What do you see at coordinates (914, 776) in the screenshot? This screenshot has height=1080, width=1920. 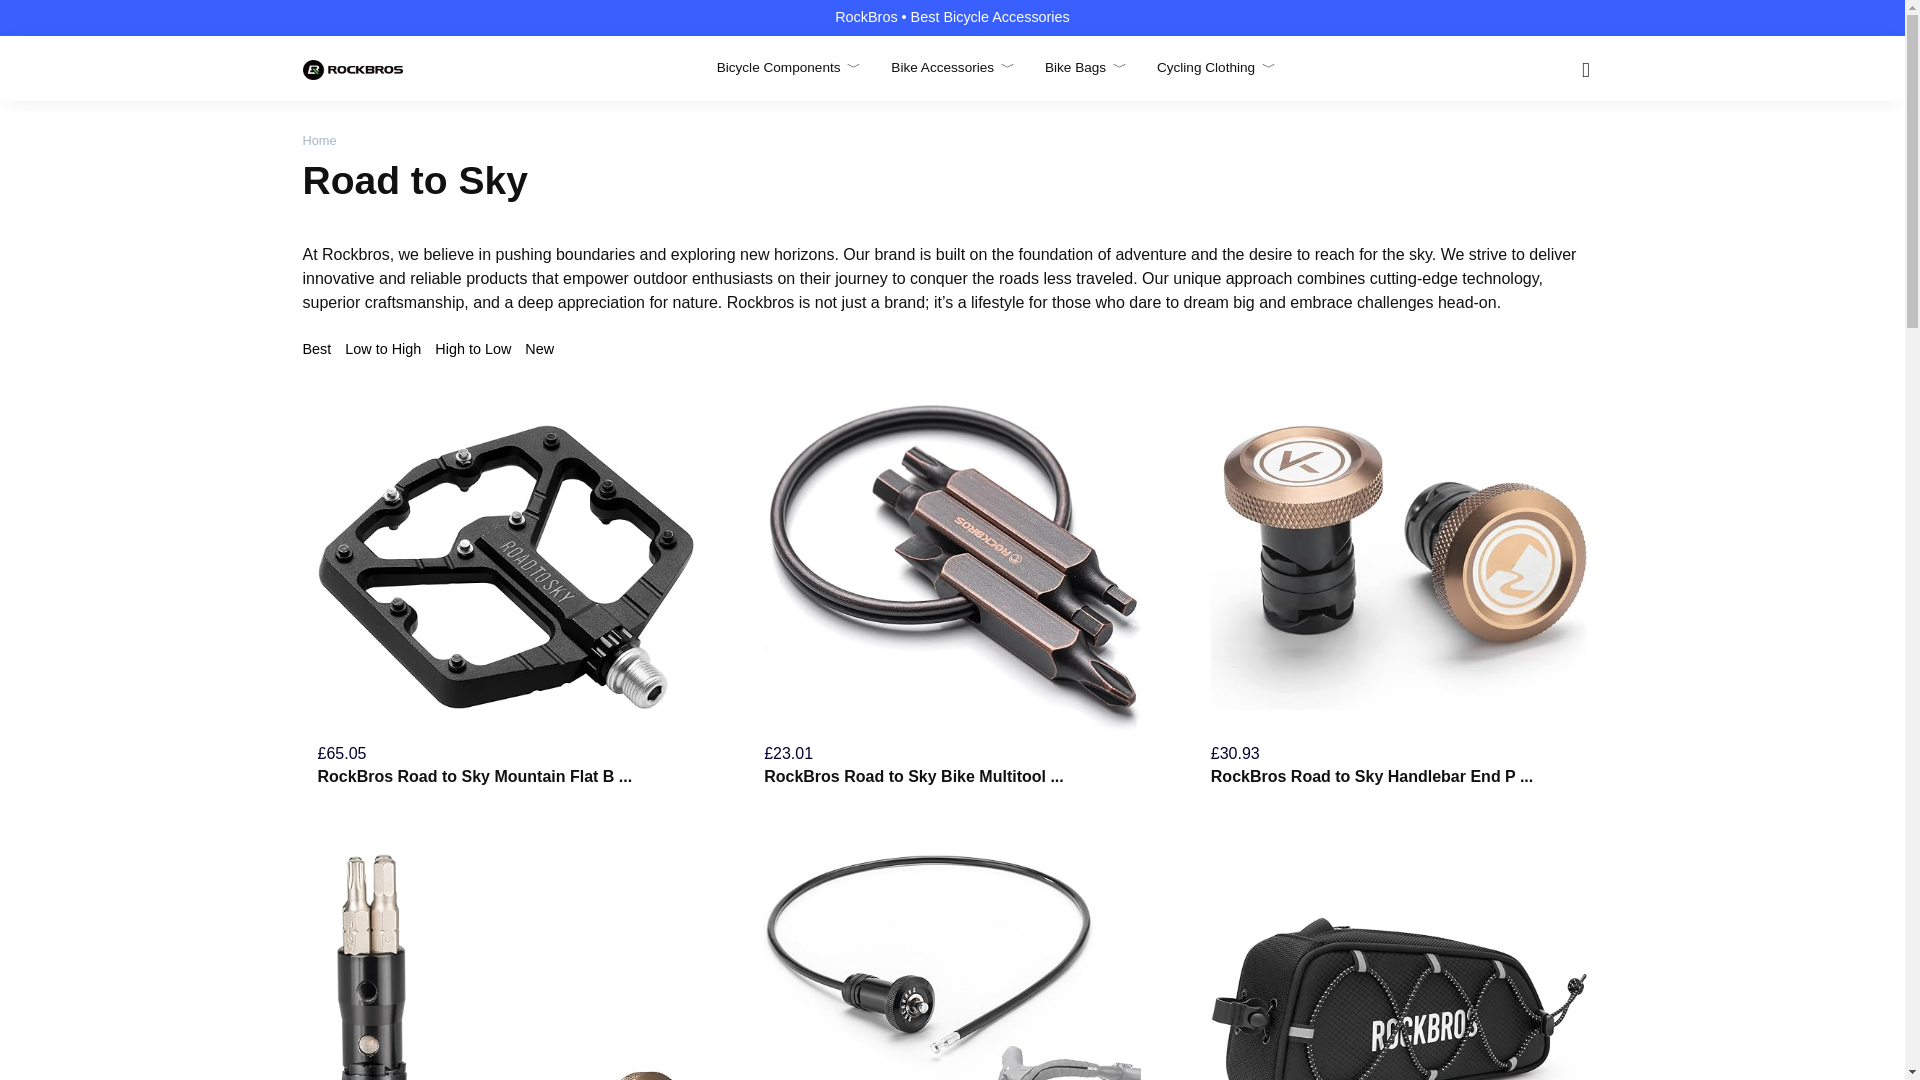 I see `RockBros Road to Sky Bike Multitool ...` at bounding box center [914, 776].